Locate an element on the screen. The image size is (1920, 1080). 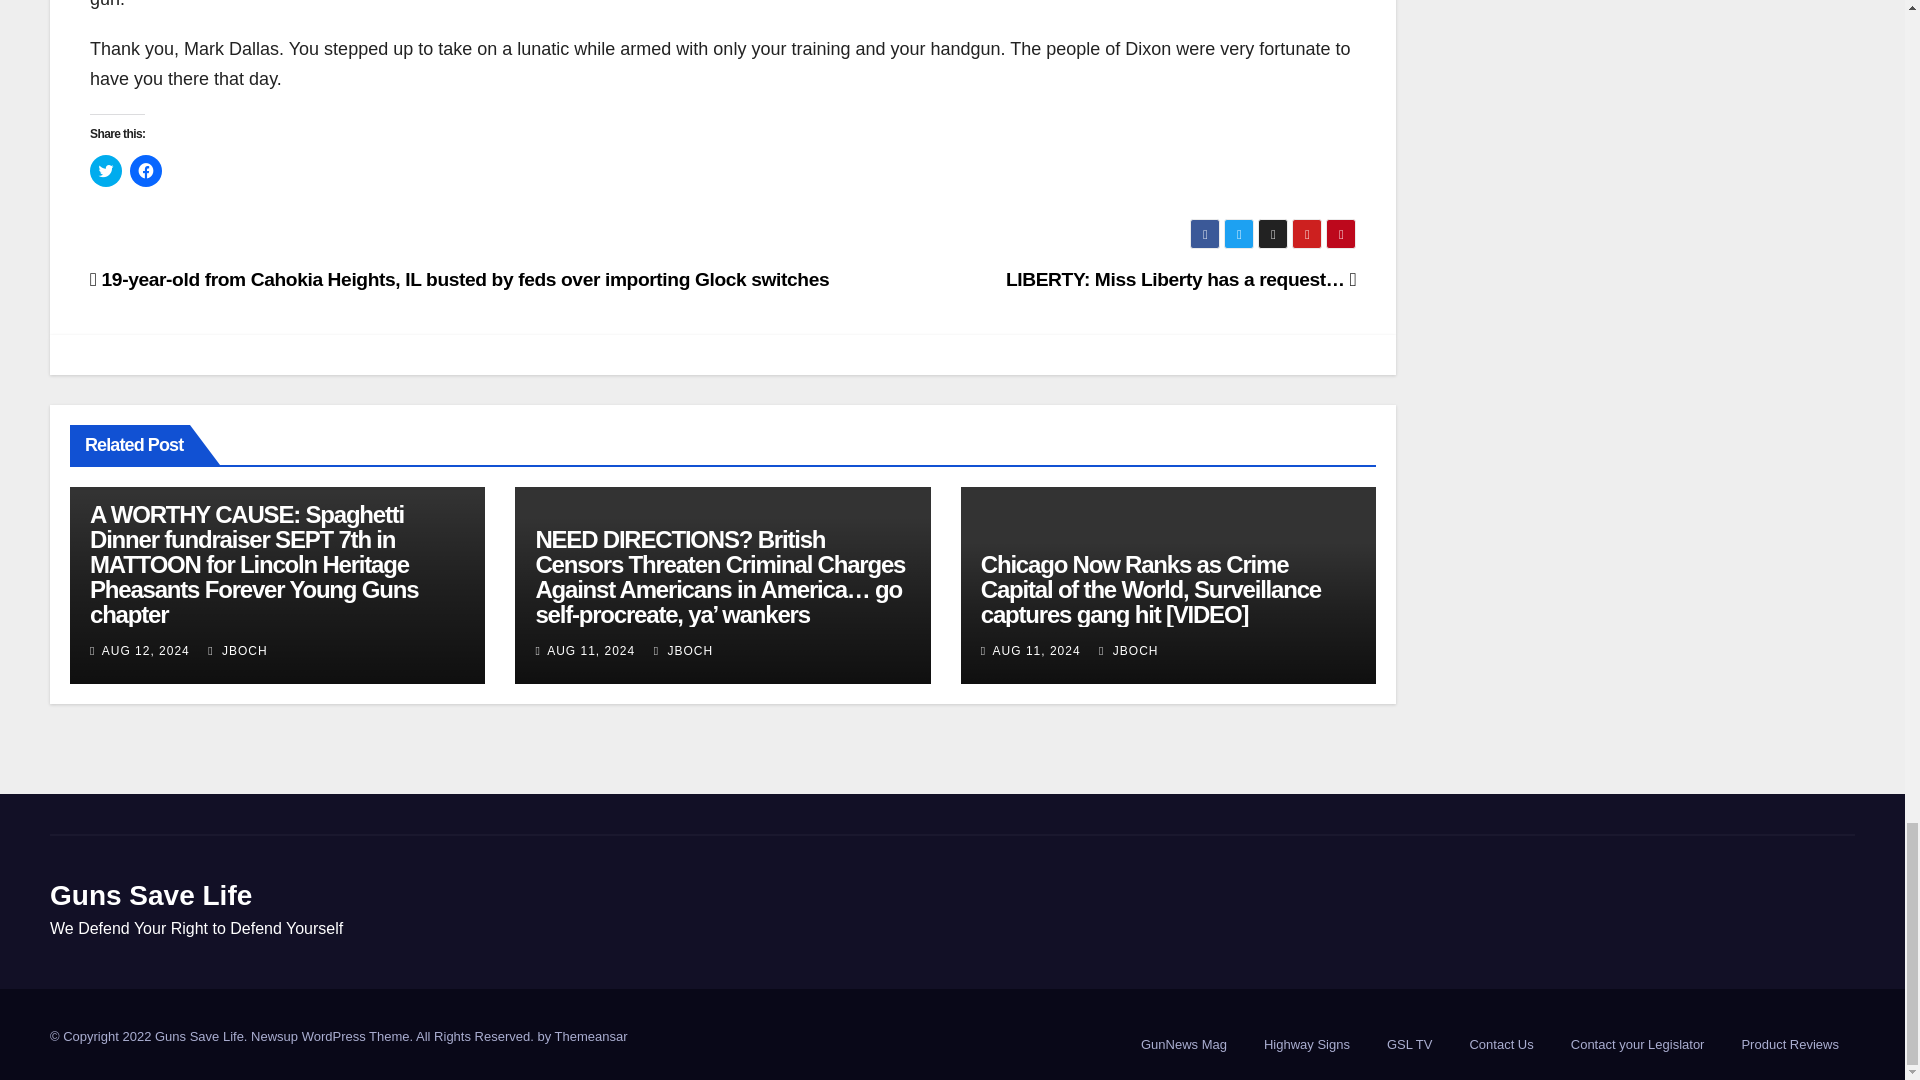
AUG 11, 2024 is located at coordinates (591, 650).